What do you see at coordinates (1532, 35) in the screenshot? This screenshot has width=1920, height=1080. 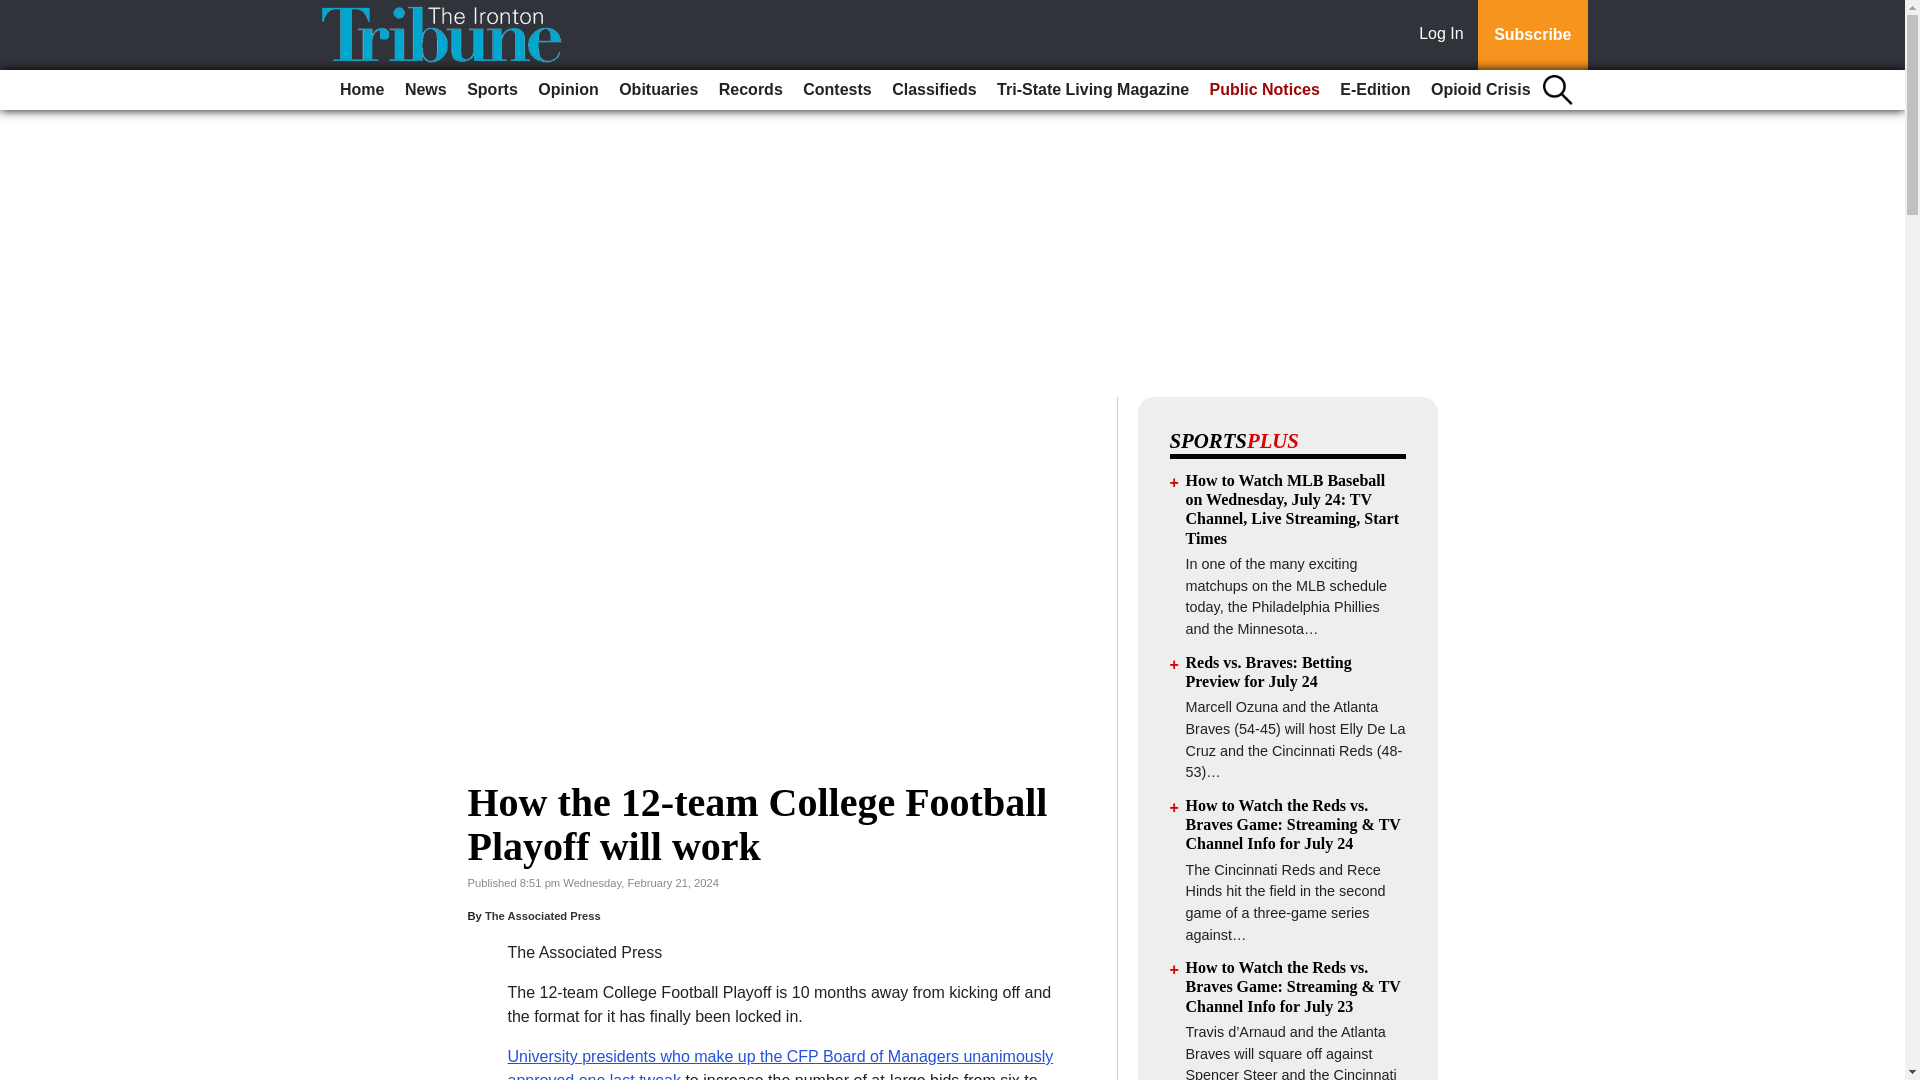 I see `Subscribe` at bounding box center [1532, 35].